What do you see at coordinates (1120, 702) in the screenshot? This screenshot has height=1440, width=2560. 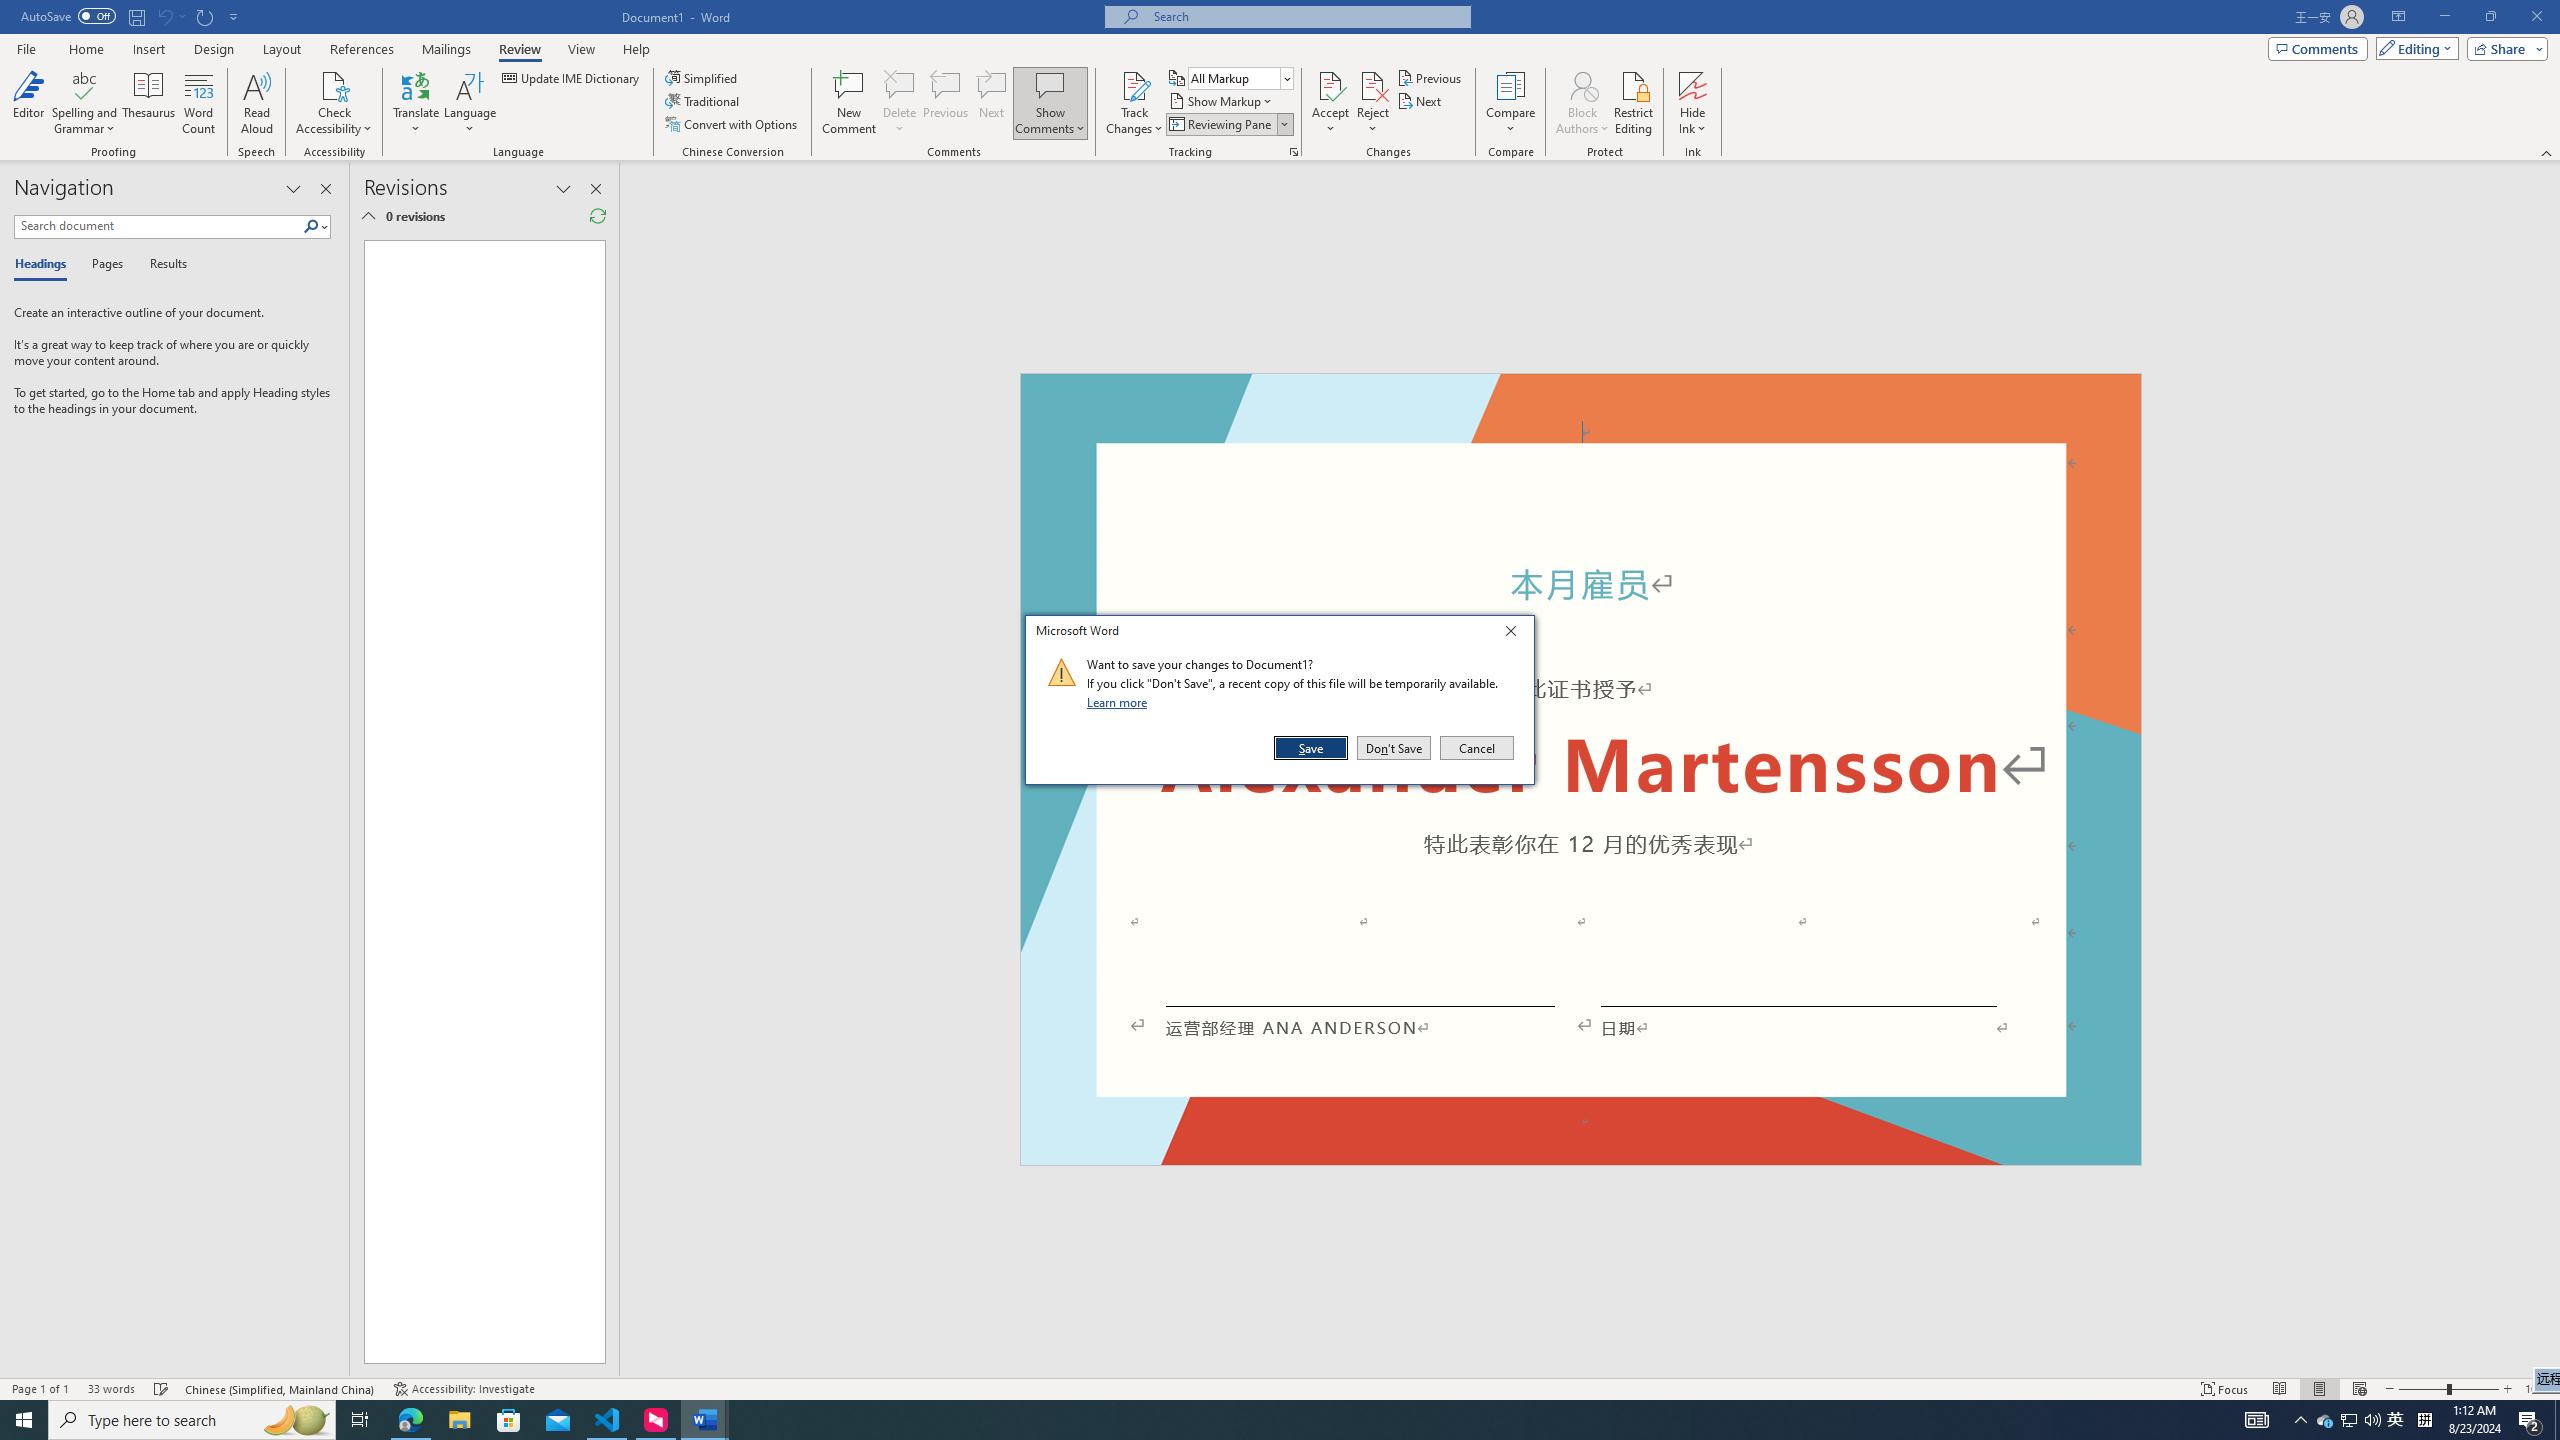 I see `Learn more` at bounding box center [1120, 702].